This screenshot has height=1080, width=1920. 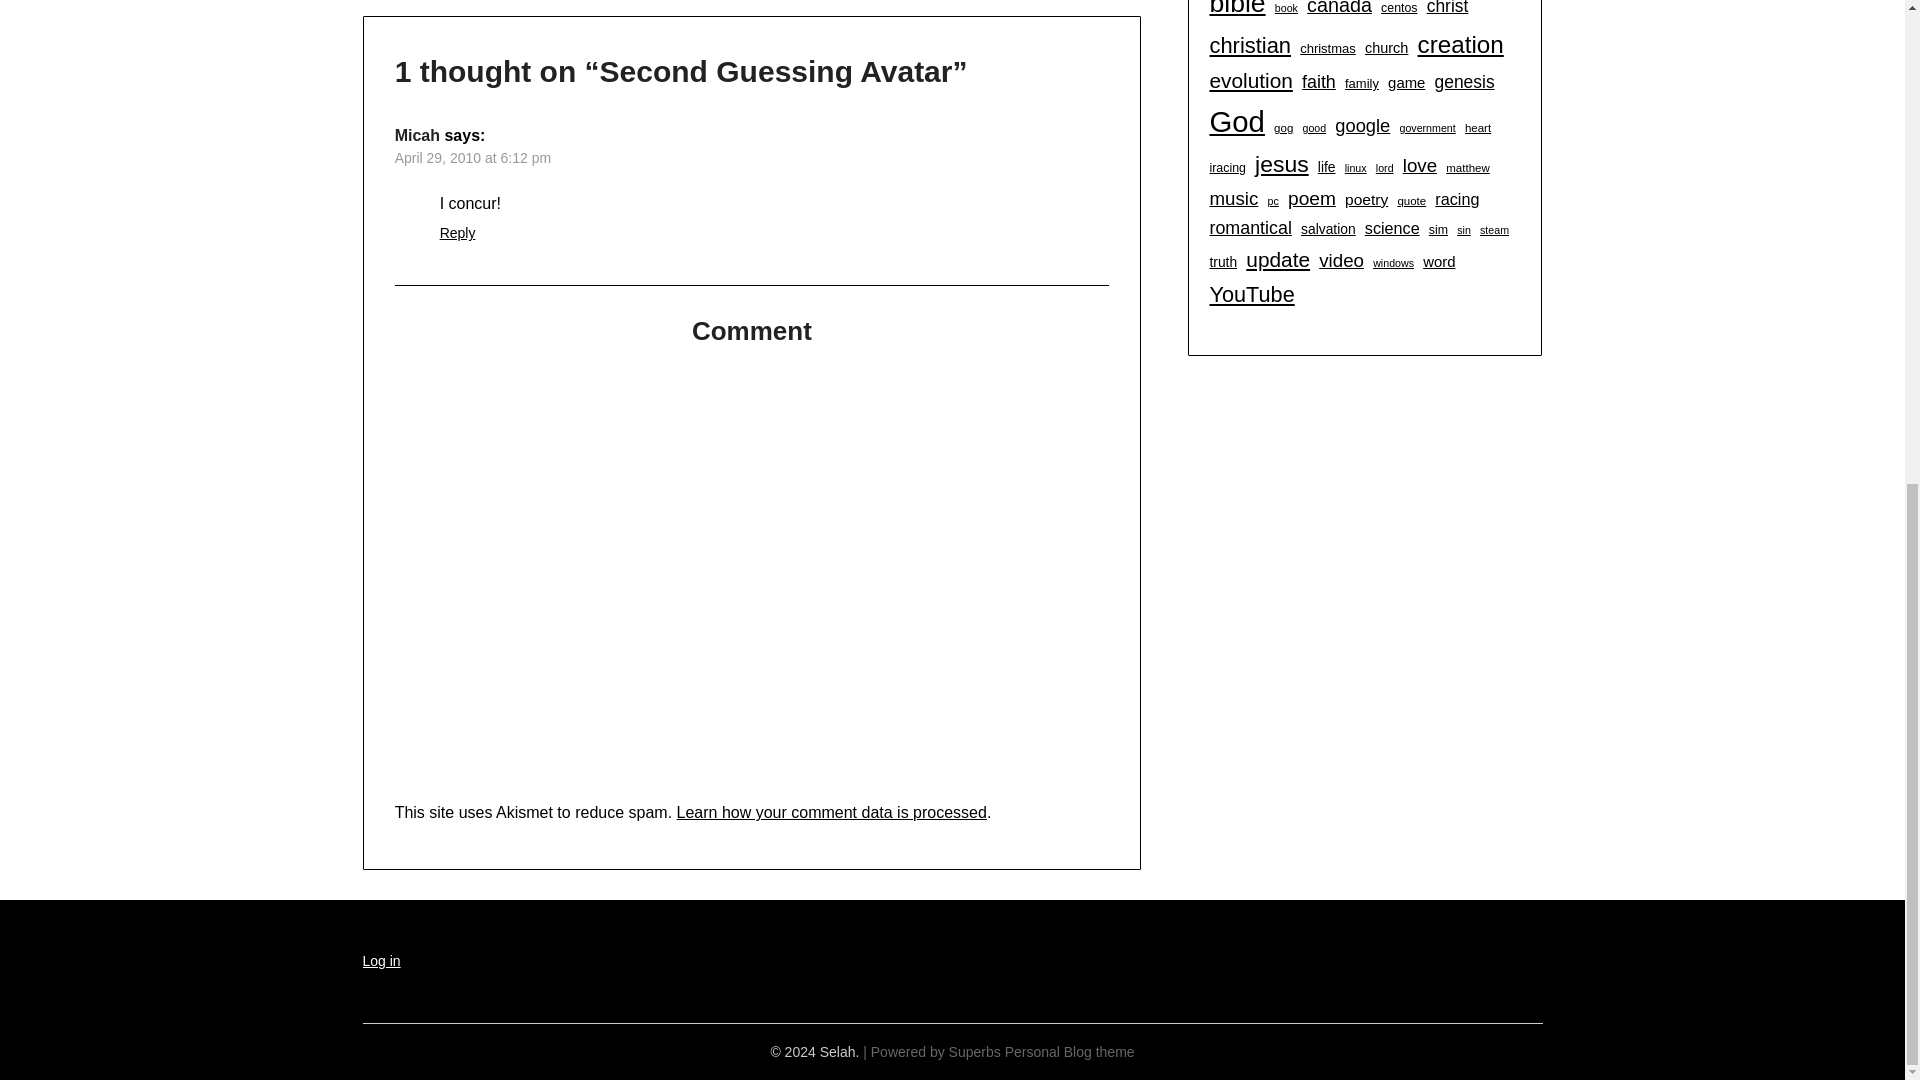 I want to click on christmas, so click(x=1327, y=48).